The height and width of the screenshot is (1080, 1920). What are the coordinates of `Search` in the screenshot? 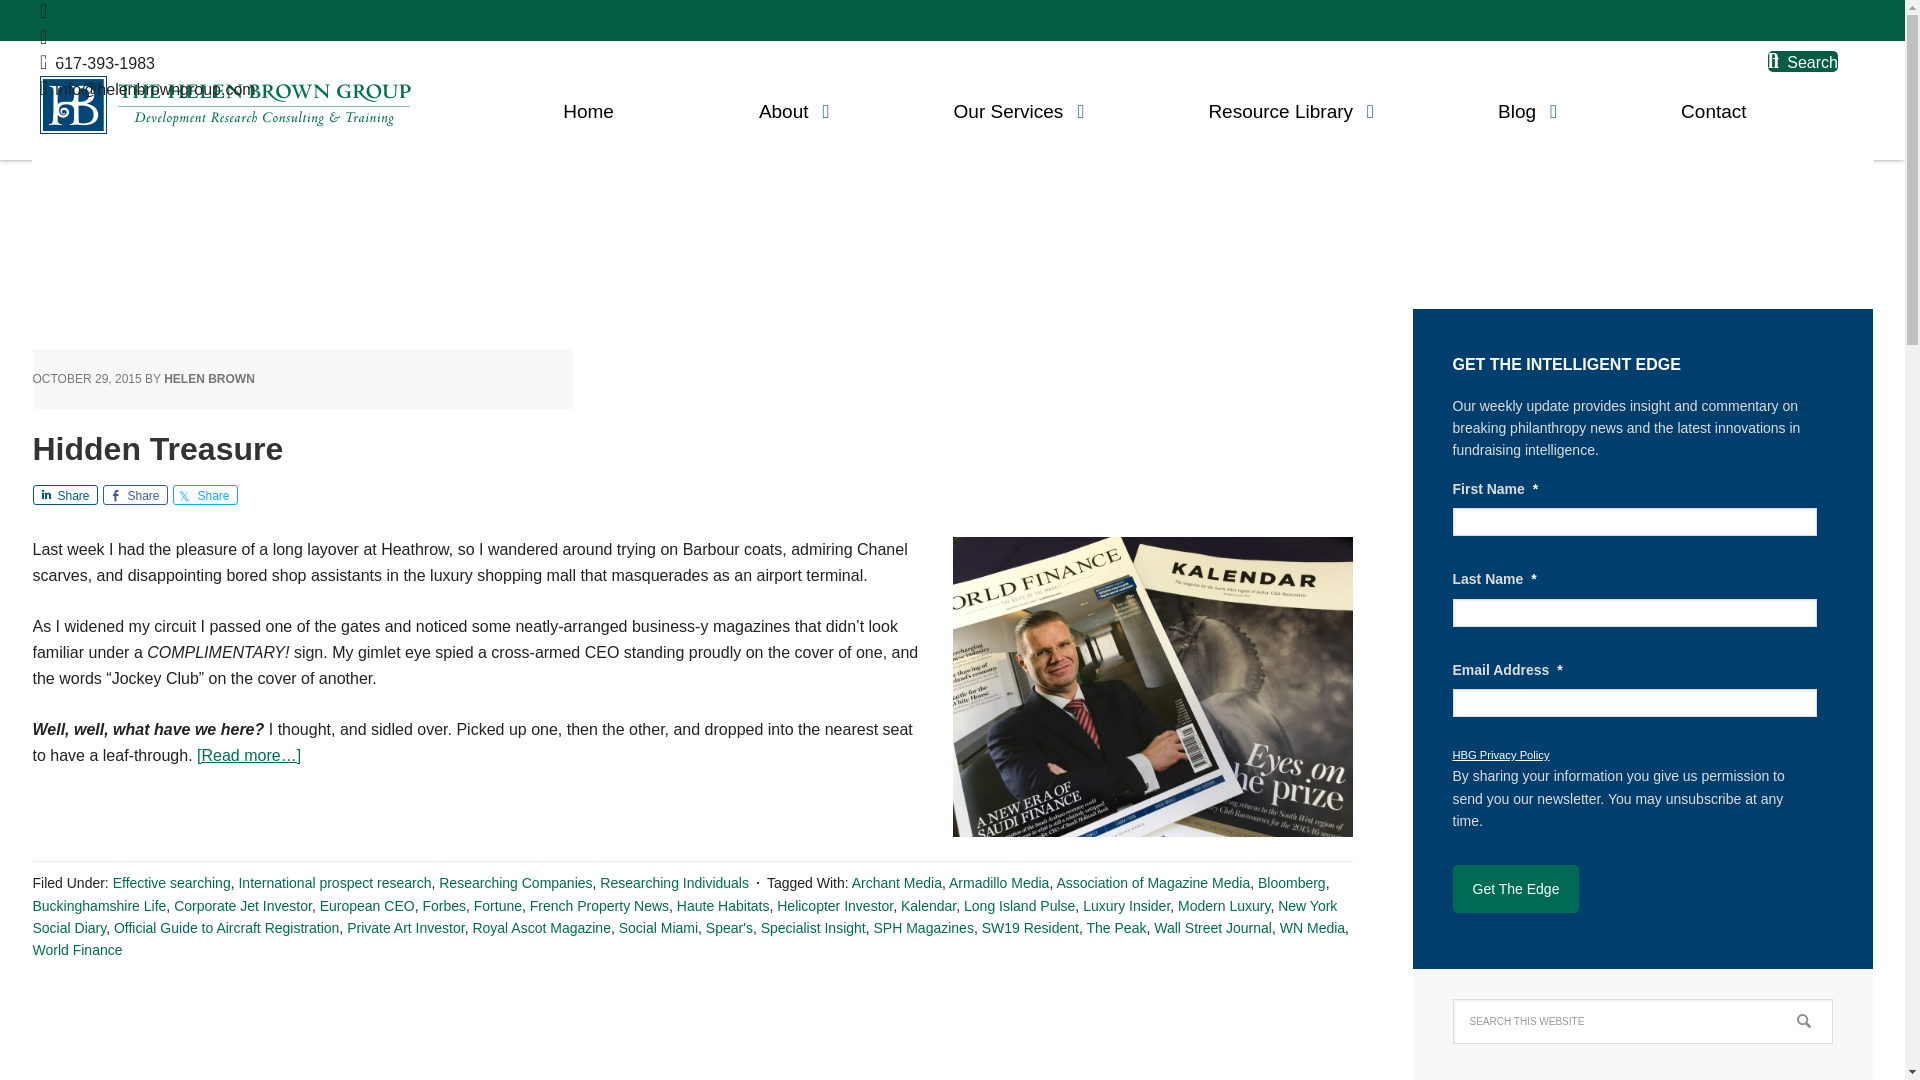 It's located at (1802, 61).